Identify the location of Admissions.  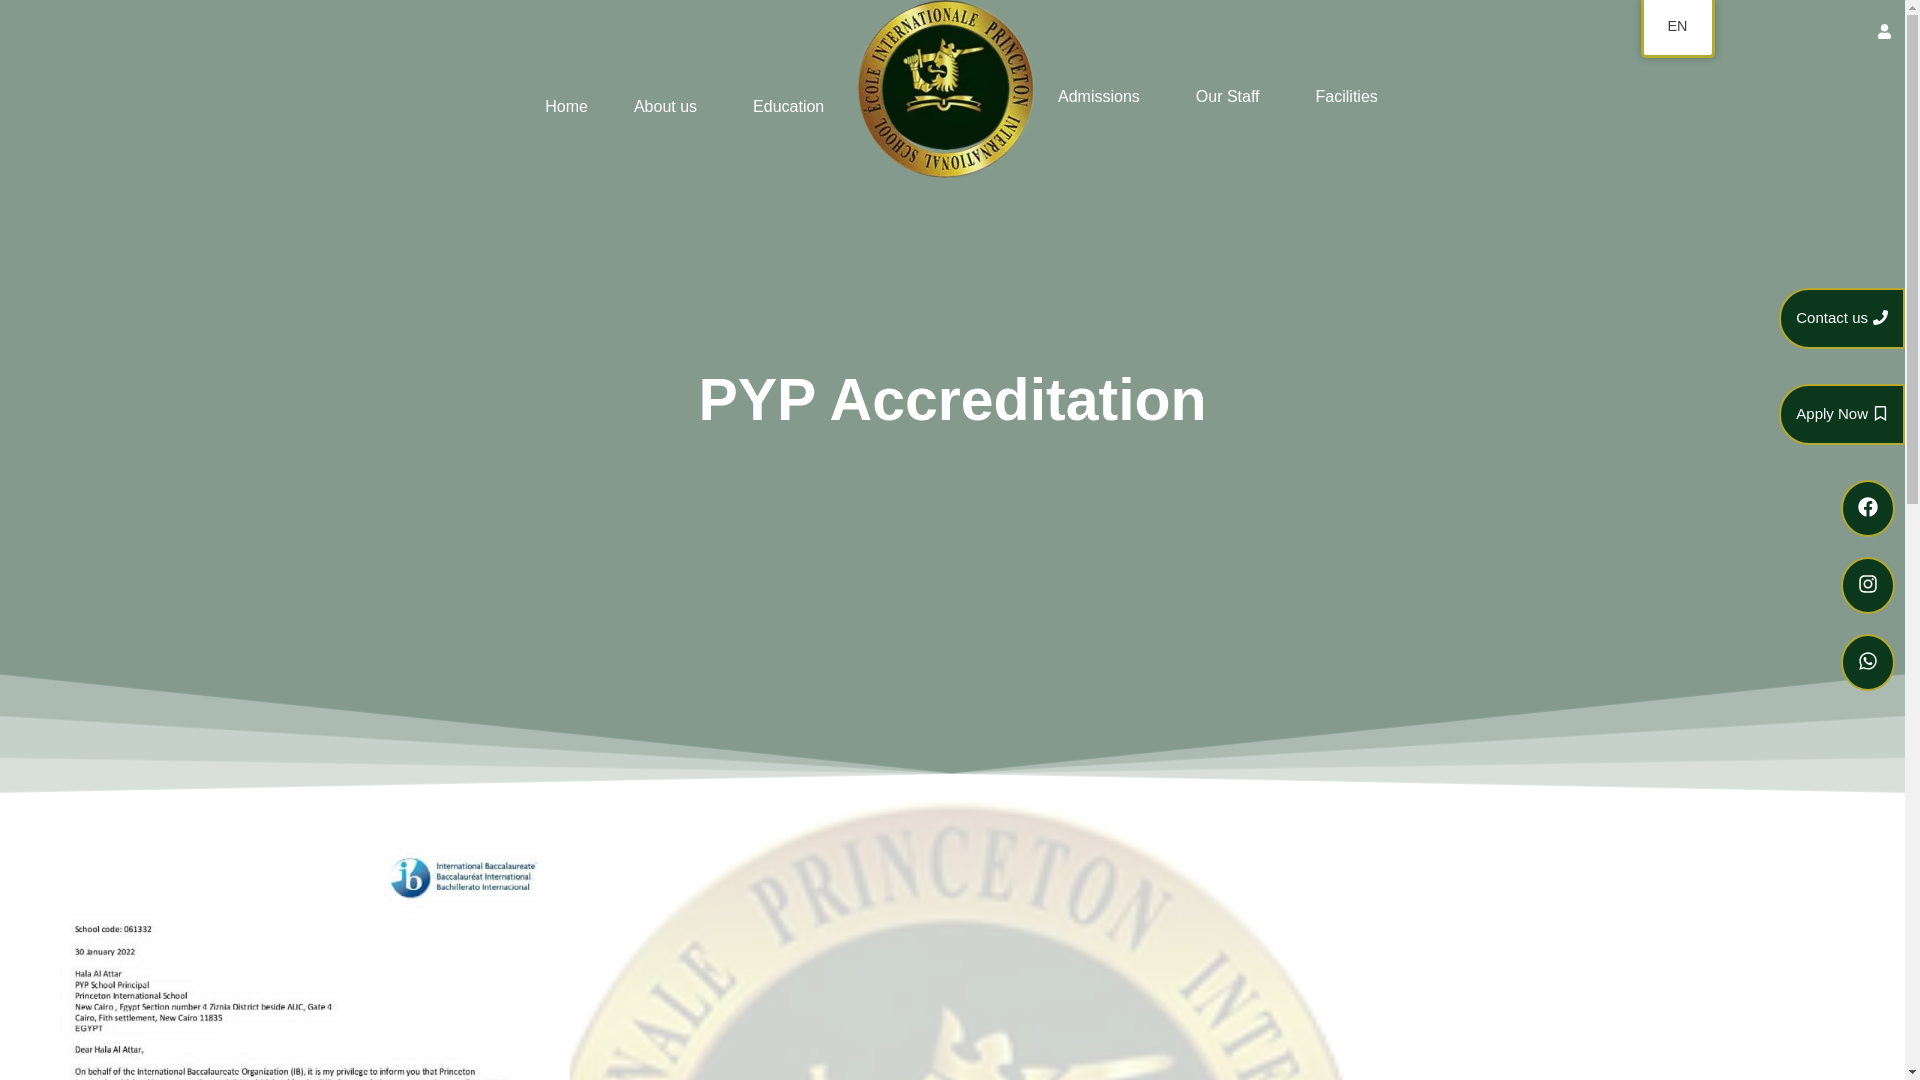
(1104, 97).